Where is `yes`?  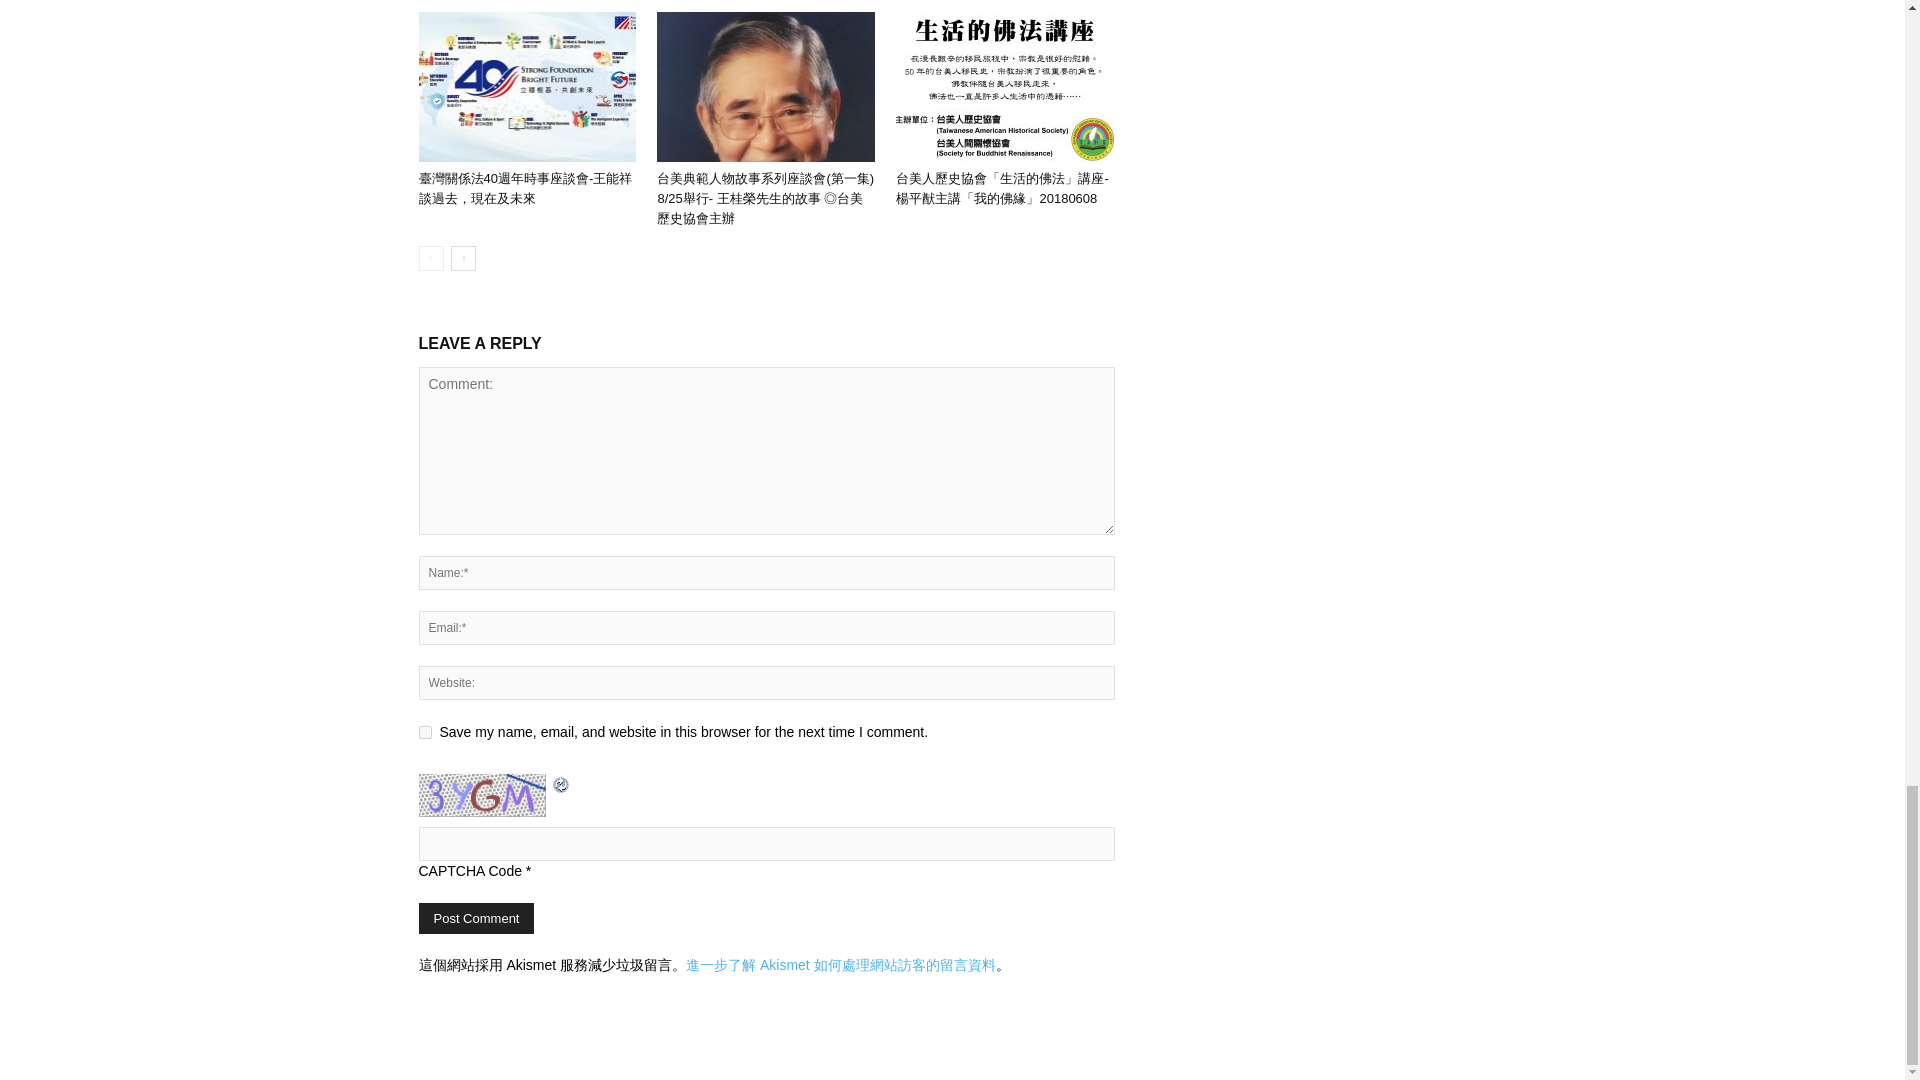 yes is located at coordinates (424, 732).